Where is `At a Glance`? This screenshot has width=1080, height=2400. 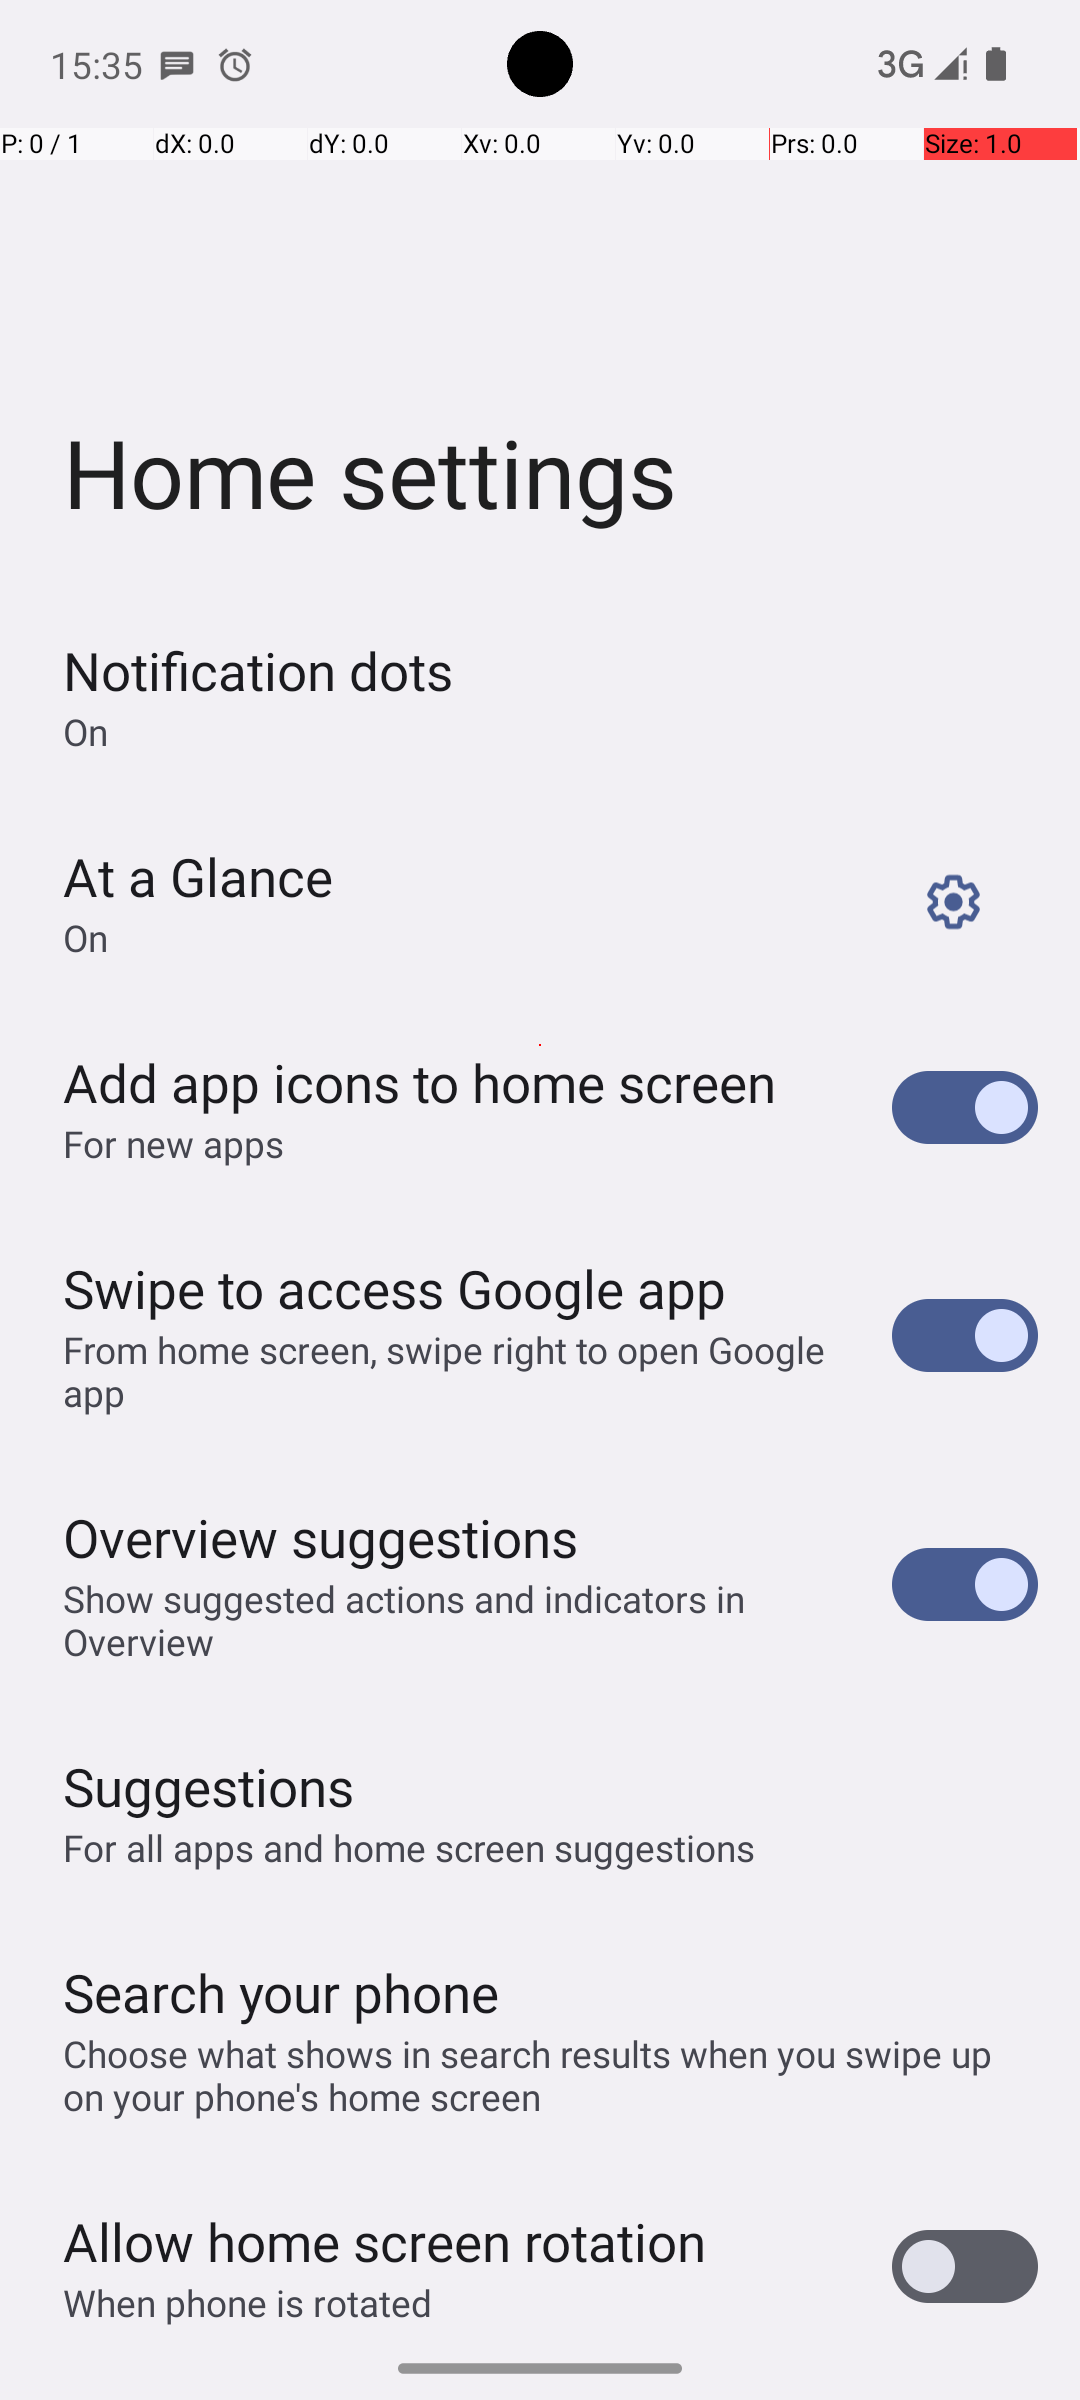 At a Glance is located at coordinates (198, 876).